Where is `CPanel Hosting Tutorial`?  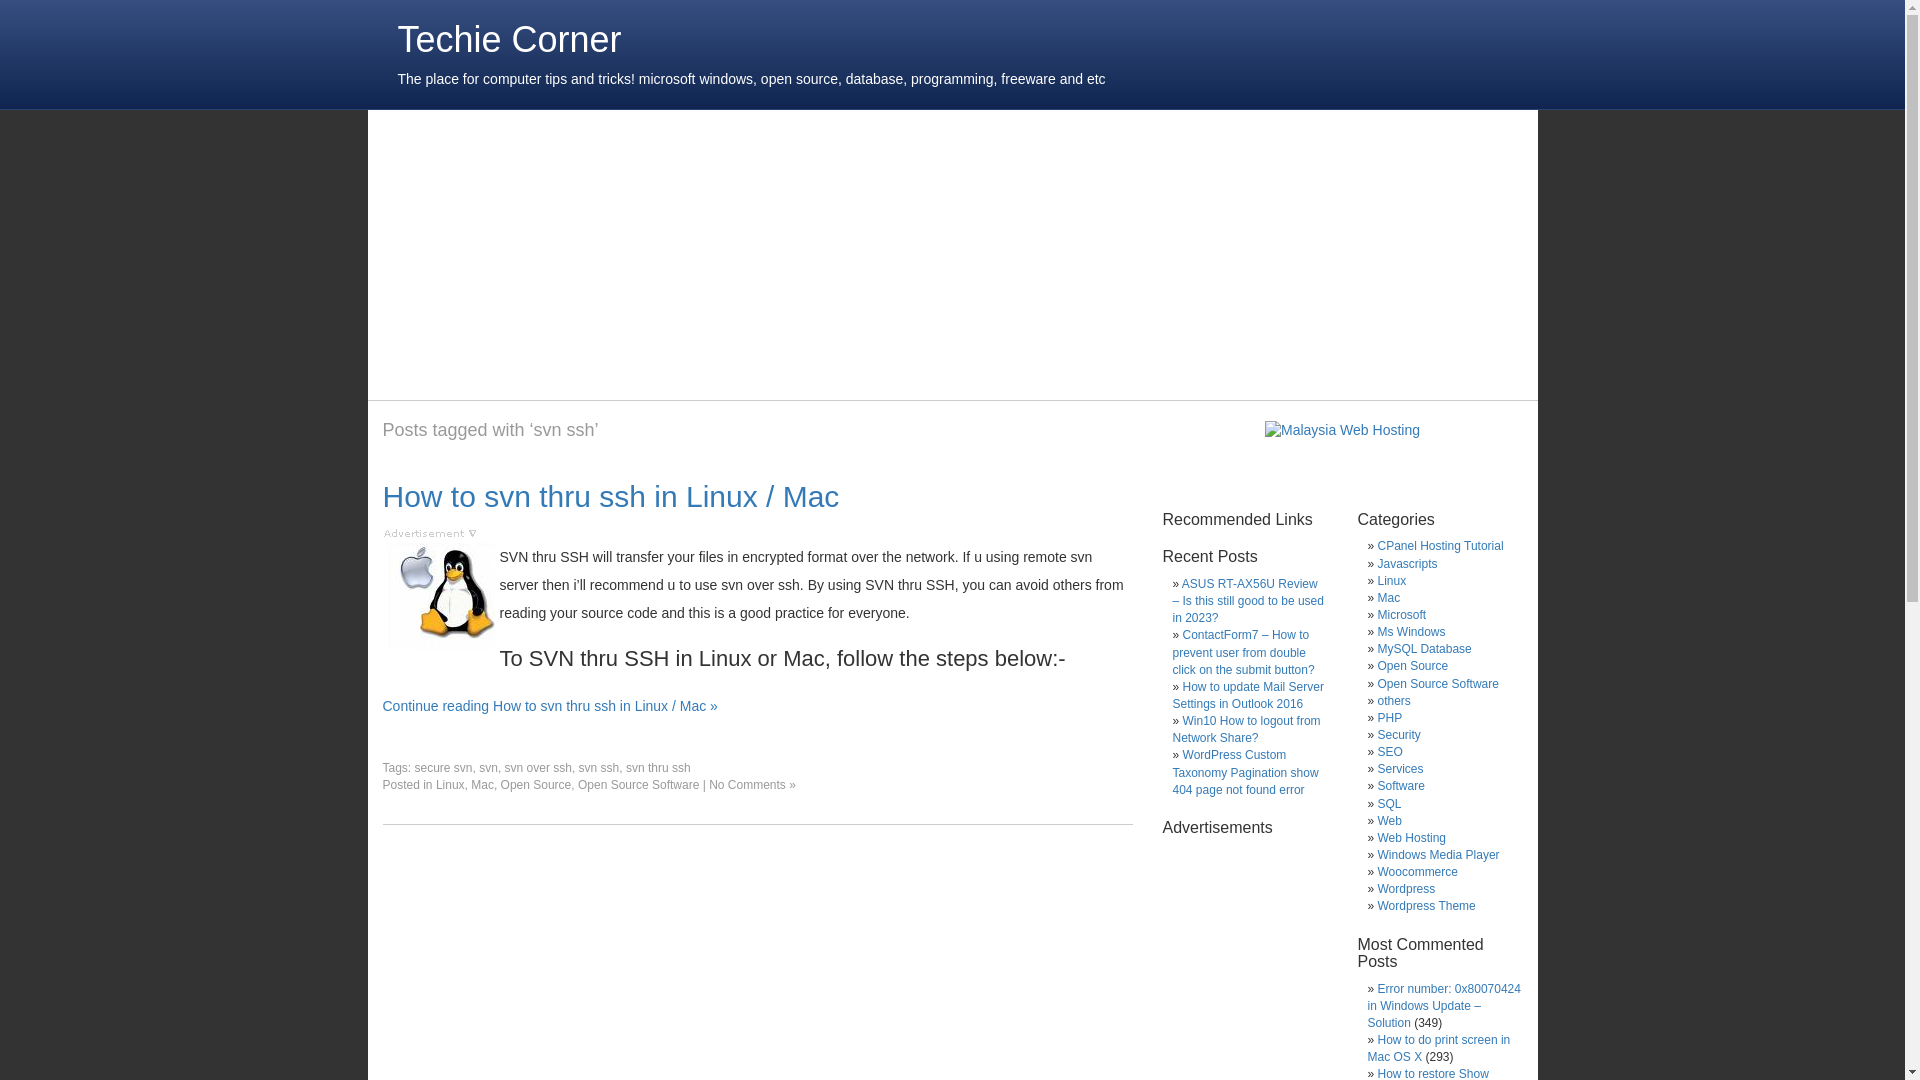
CPanel Hosting Tutorial is located at coordinates (1440, 545).